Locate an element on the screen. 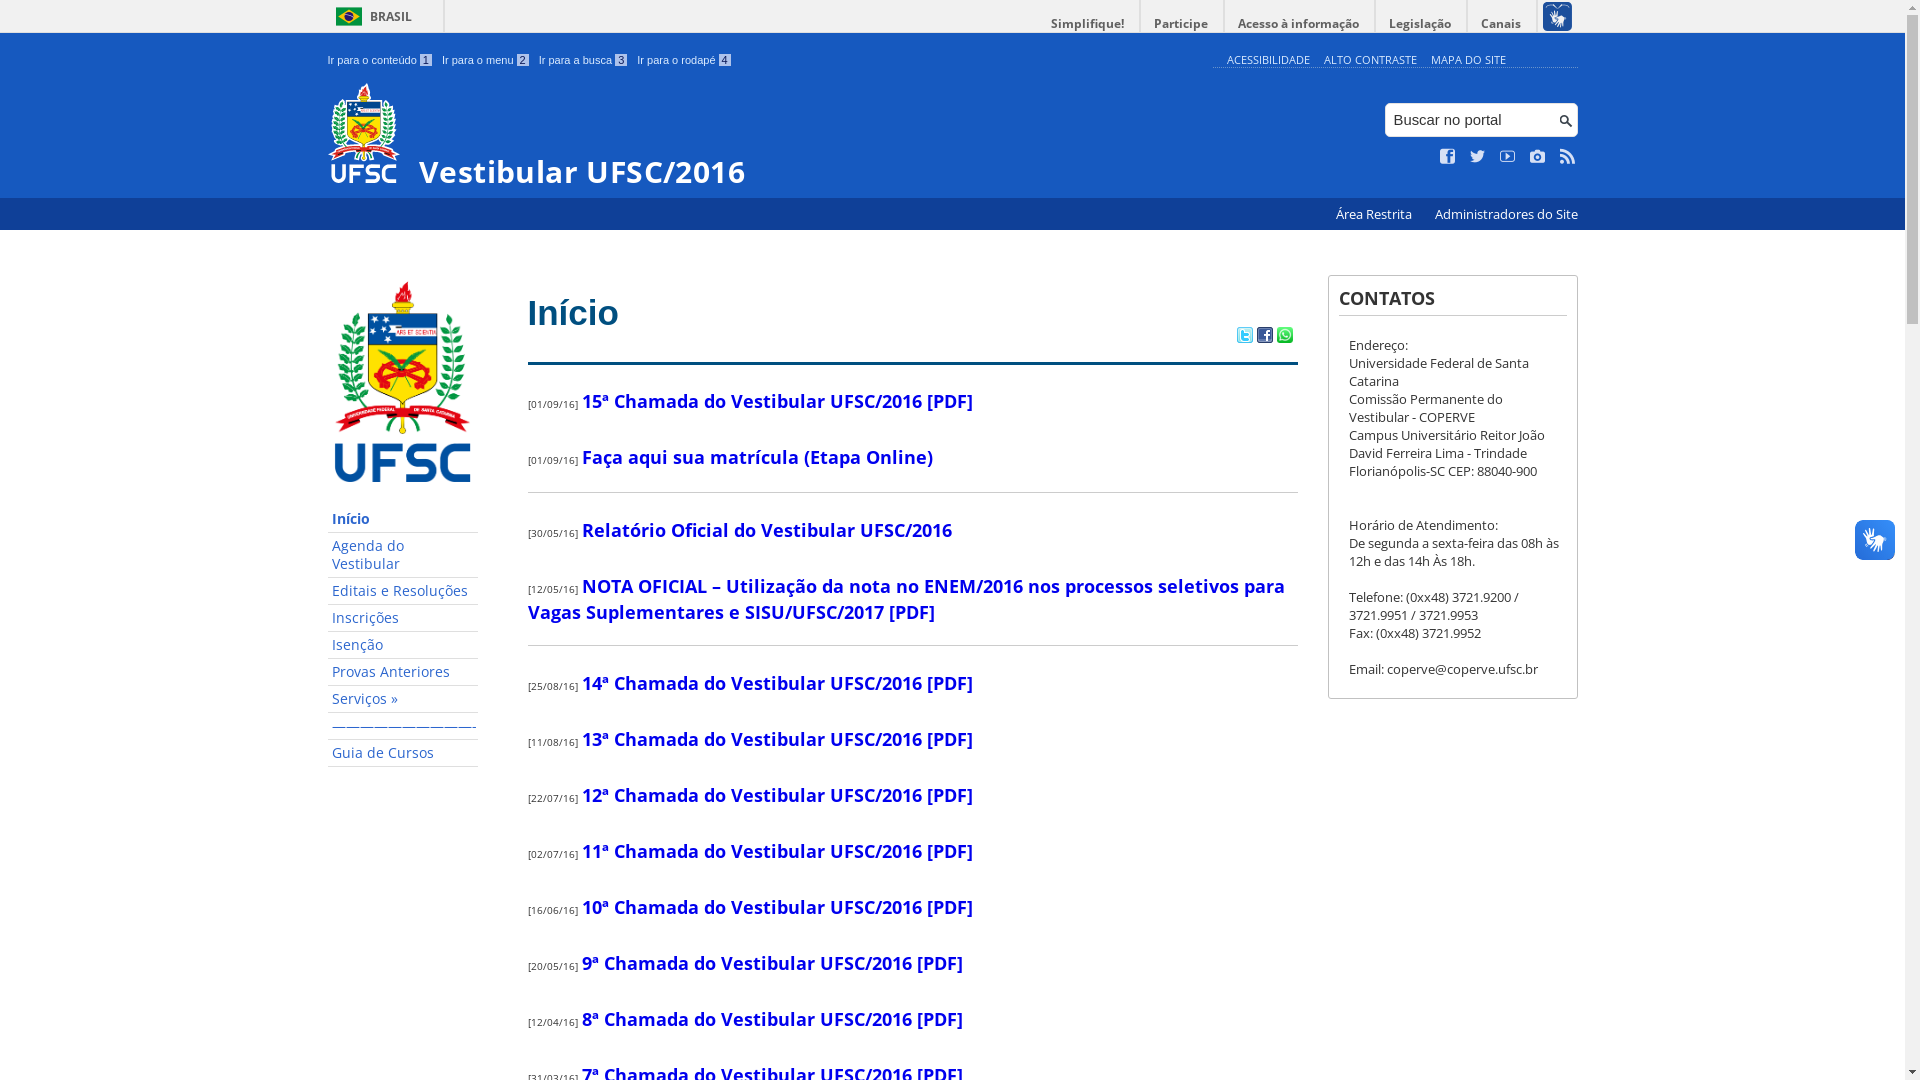 Image resolution: width=1920 pixels, height=1080 pixels. Vestibular UFSC/2016 is located at coordinates (766, 136).